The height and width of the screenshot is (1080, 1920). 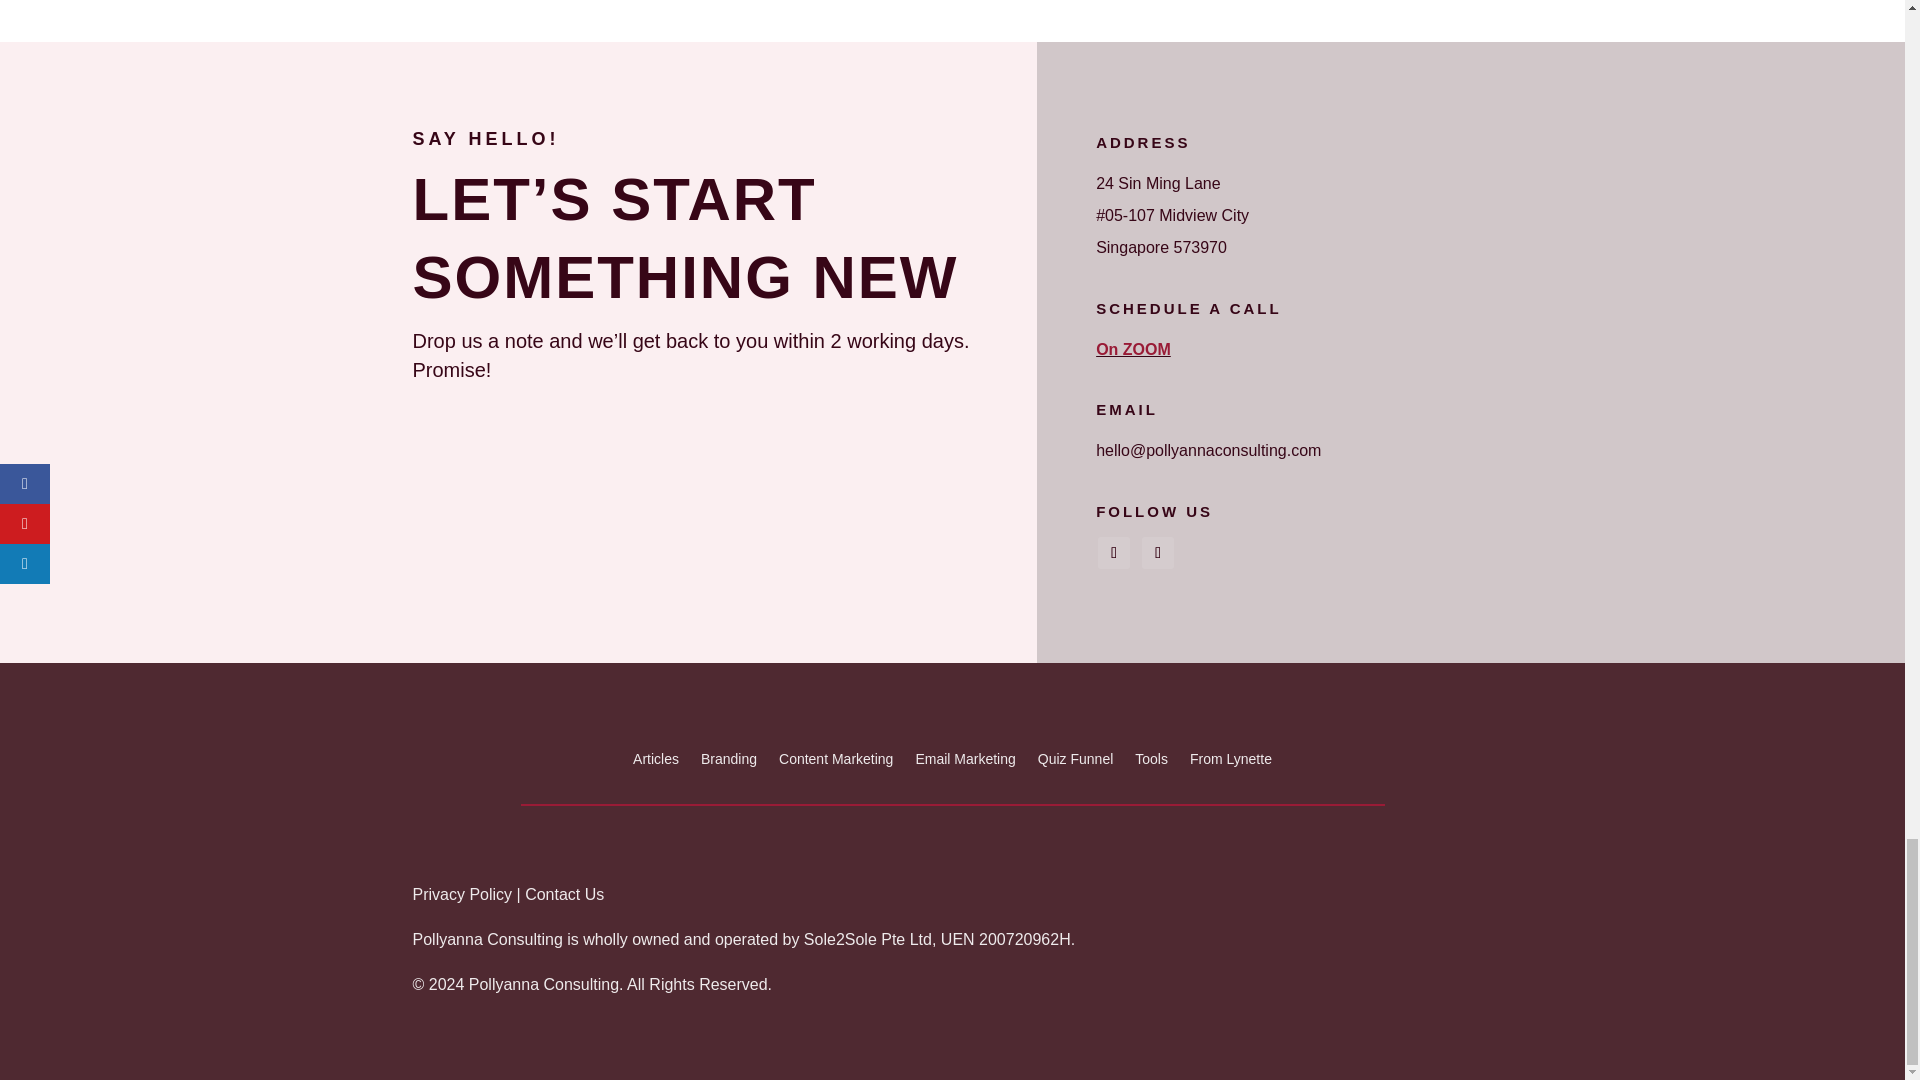 What do you see at coordinates (1150, 762) in the screenshot?
I see `Tools` at bounding box center [1150, 762].